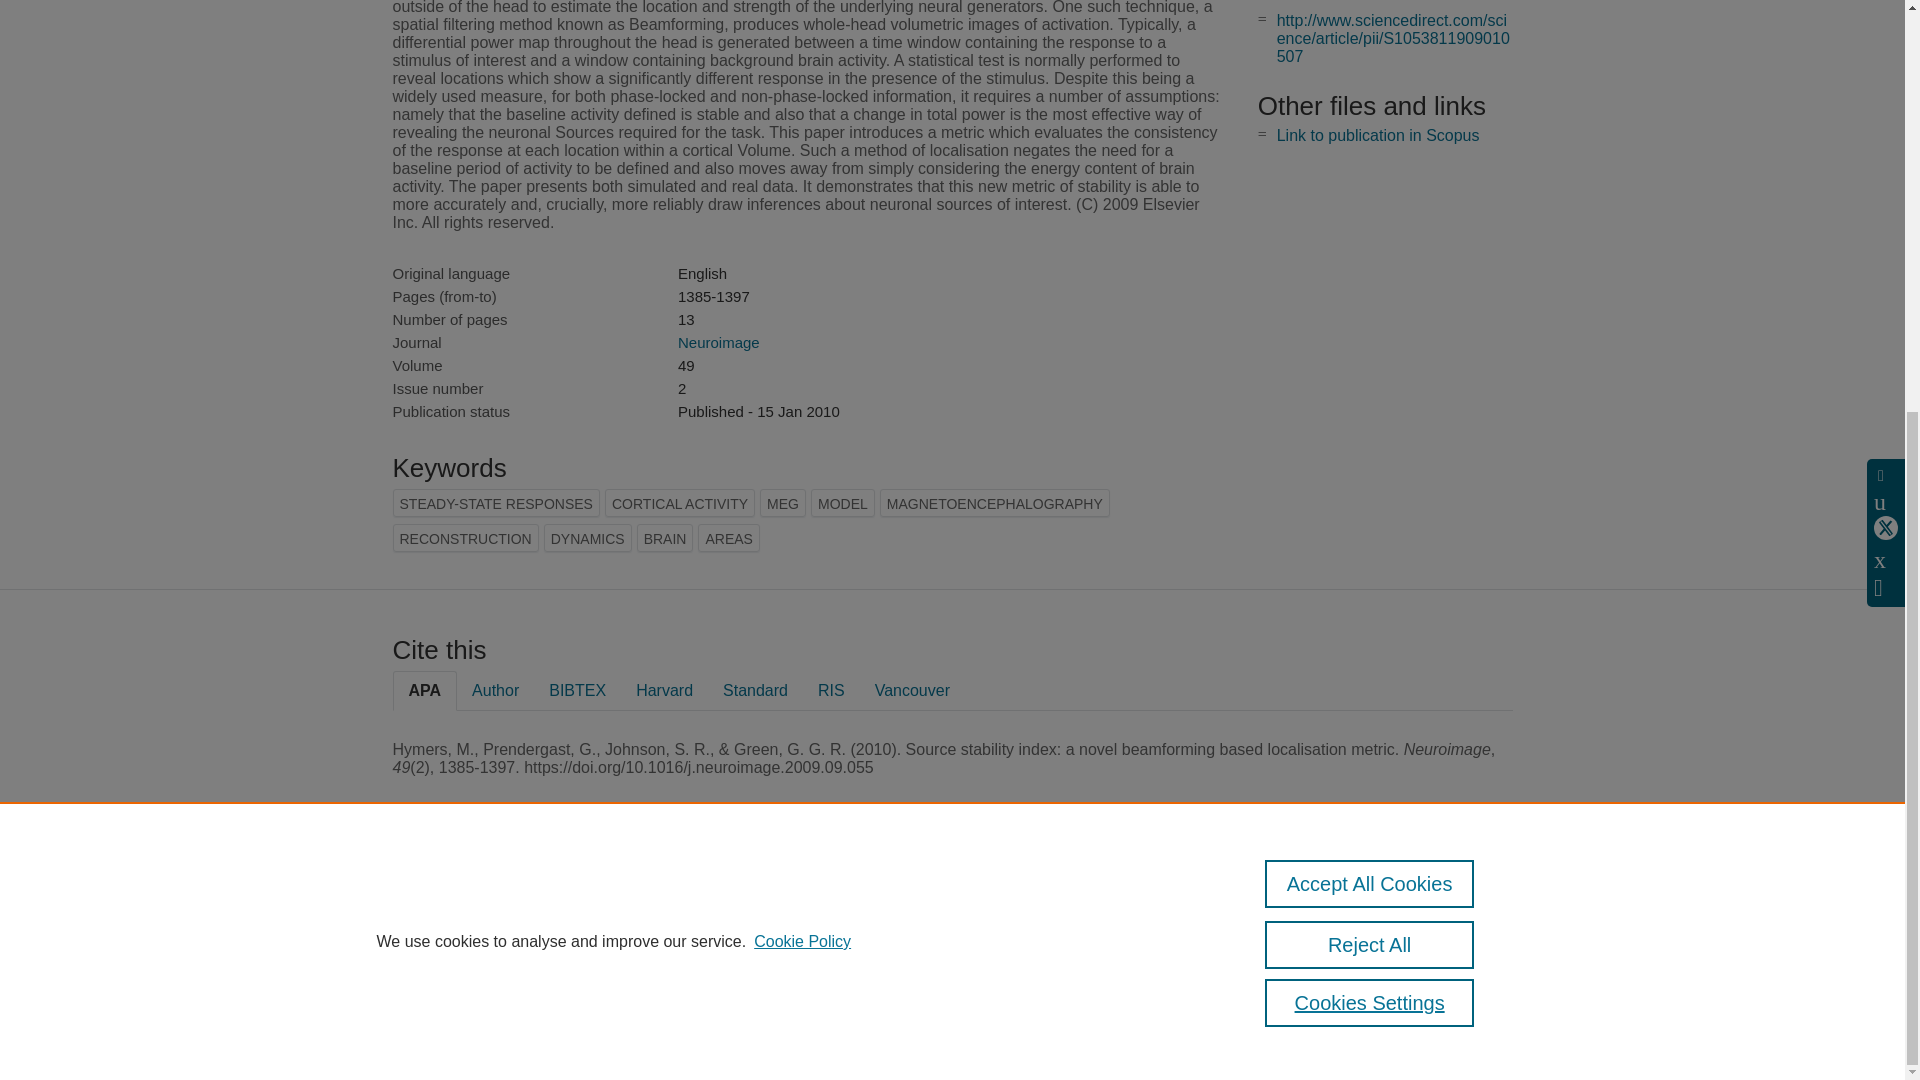  I want to click on Pure, so click(478, 906).